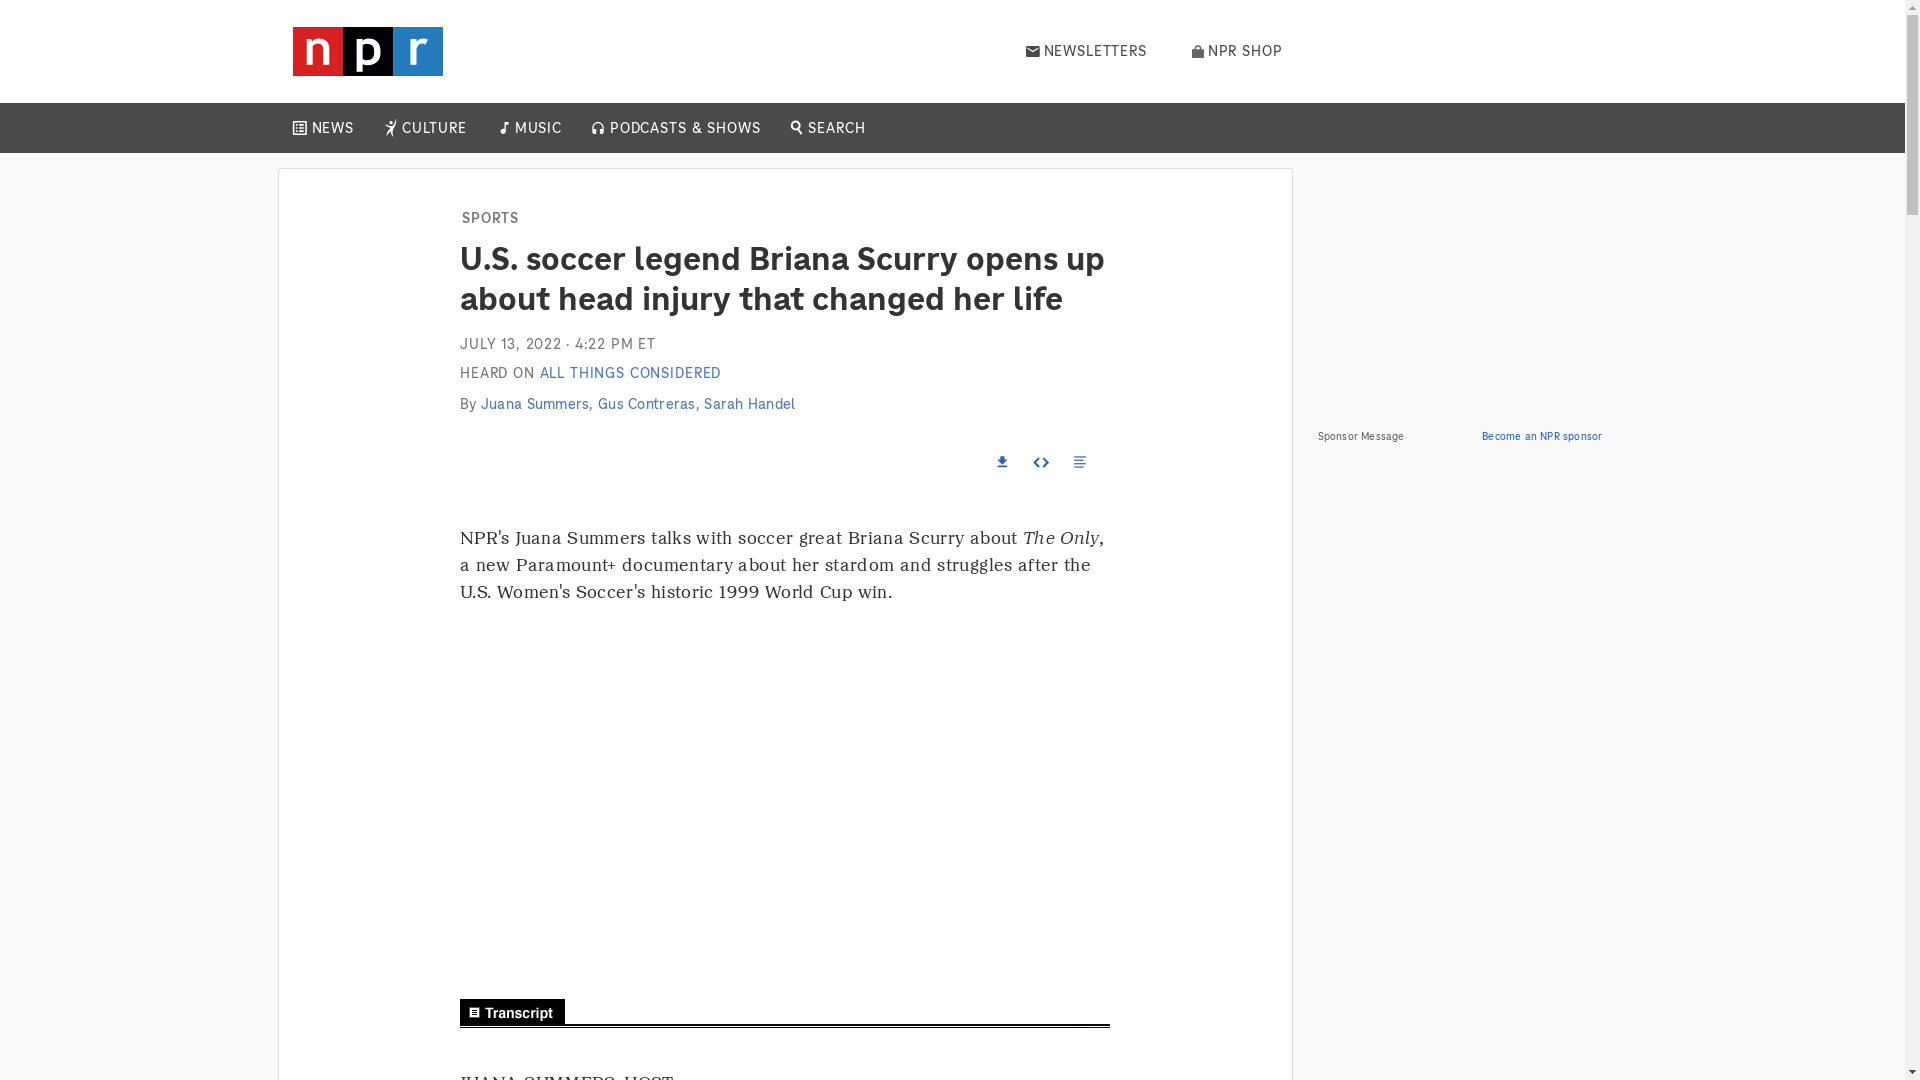 This screenshot has width=1920, height=1080. What do you see at coordinates (537, 128) in the screenshot?
I see `MUSIC` at bounding box center [537, 128].